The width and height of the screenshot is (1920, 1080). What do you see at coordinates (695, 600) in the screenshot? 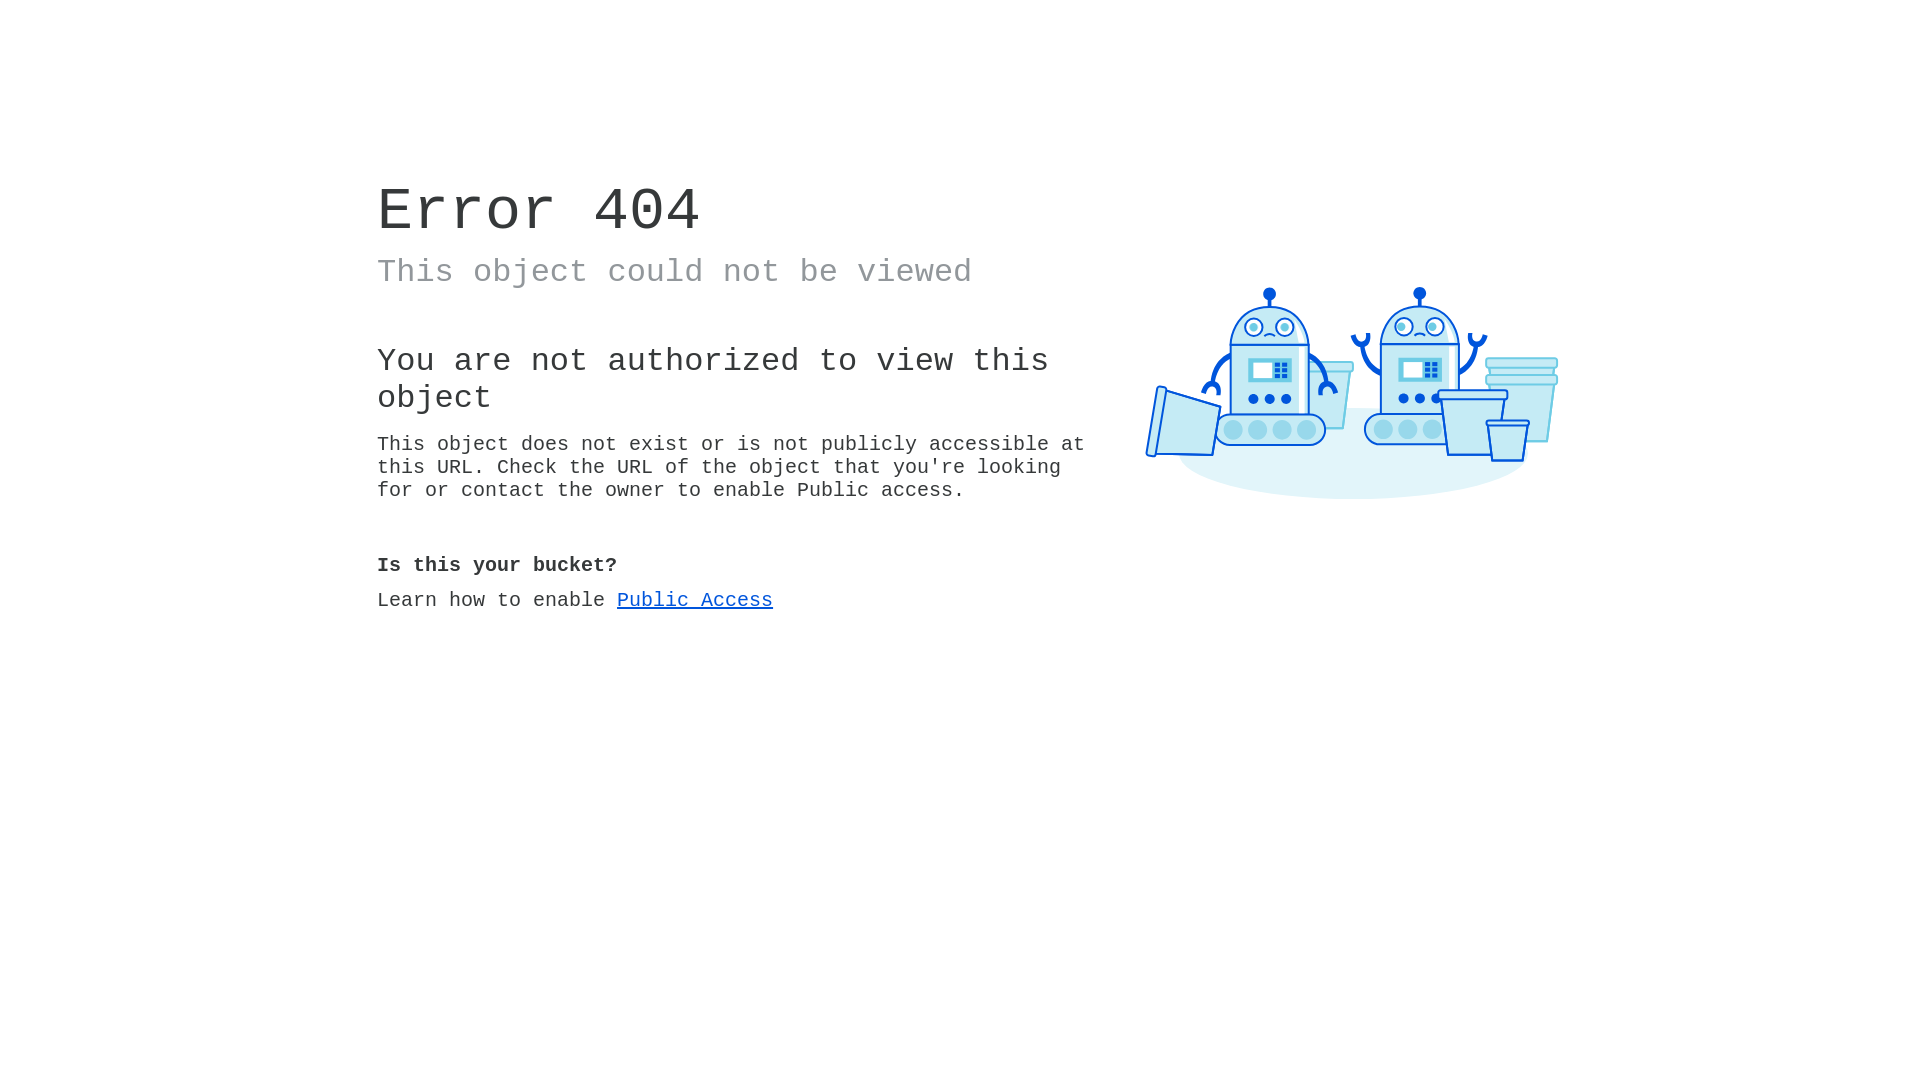
I see `Public Access` at bounding box center [695, 600].